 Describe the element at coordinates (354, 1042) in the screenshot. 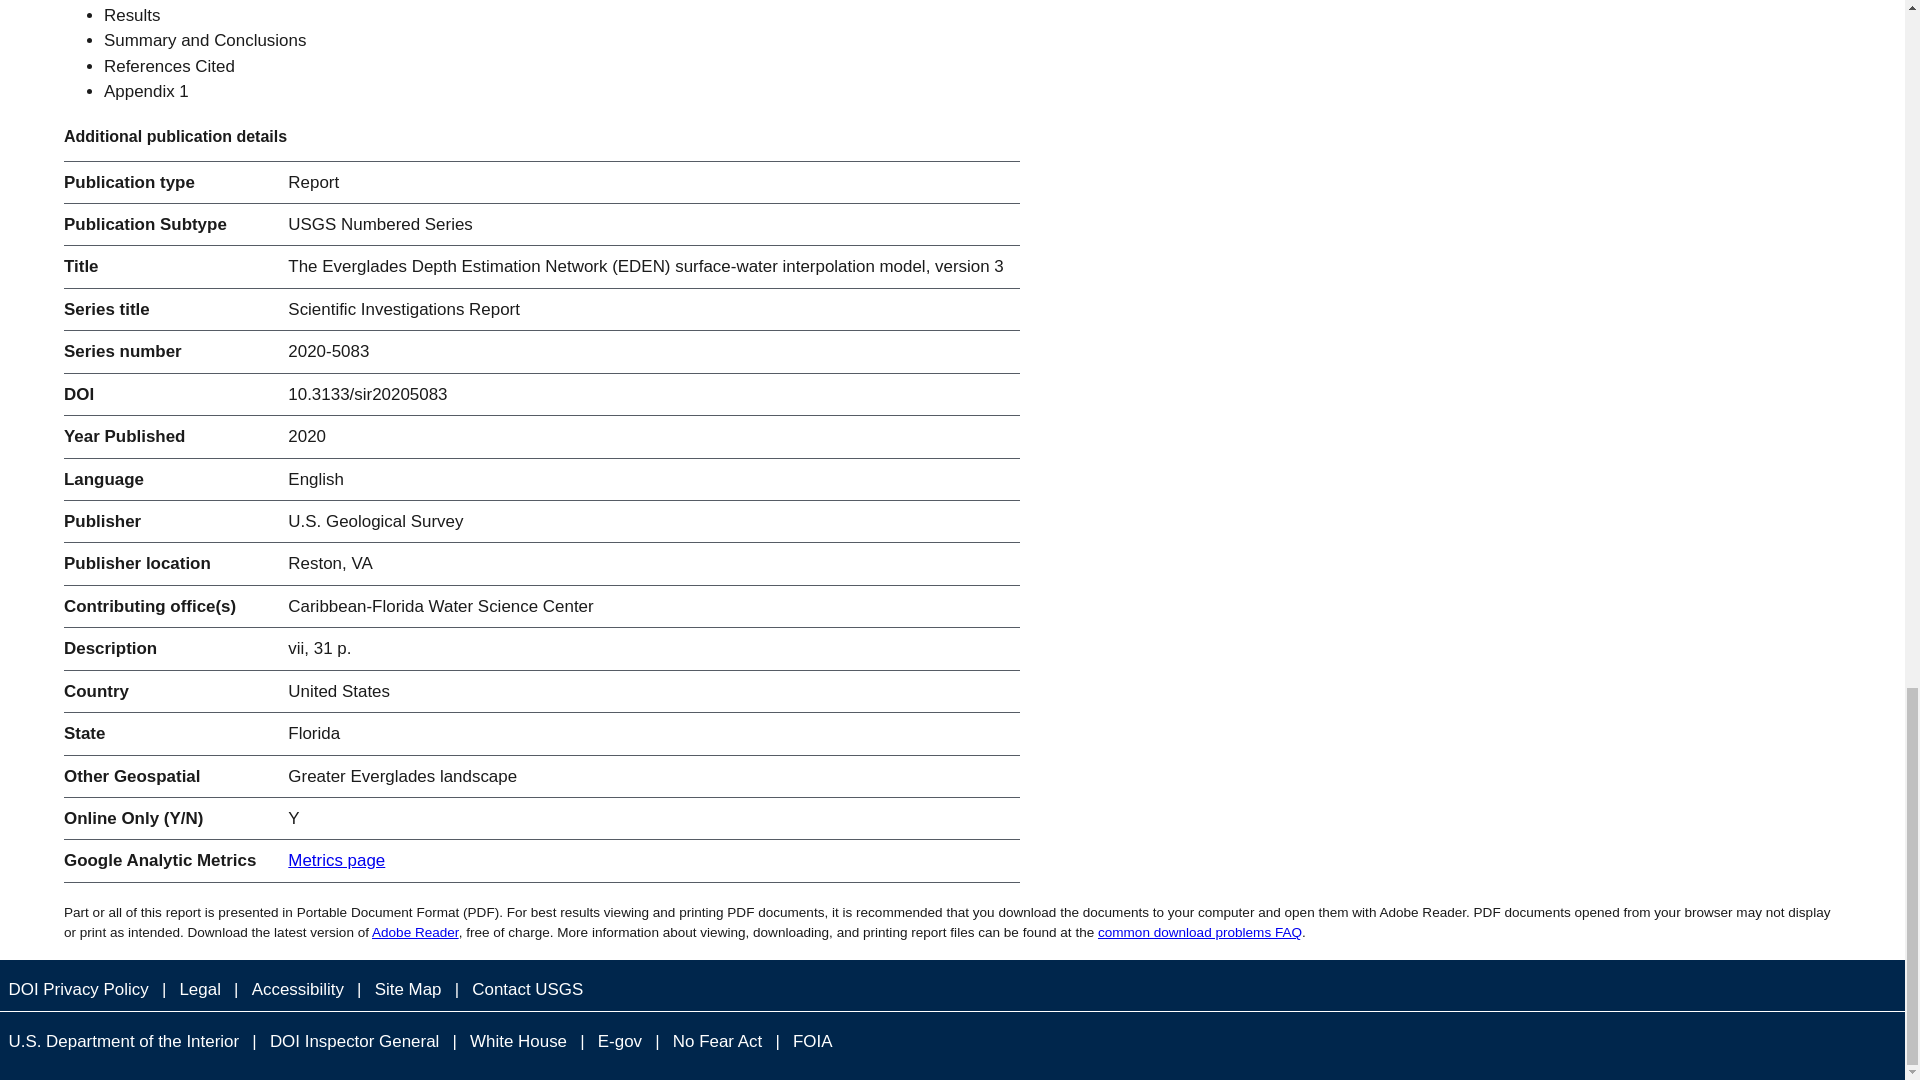

I see `DOI Inspector General` at that location.